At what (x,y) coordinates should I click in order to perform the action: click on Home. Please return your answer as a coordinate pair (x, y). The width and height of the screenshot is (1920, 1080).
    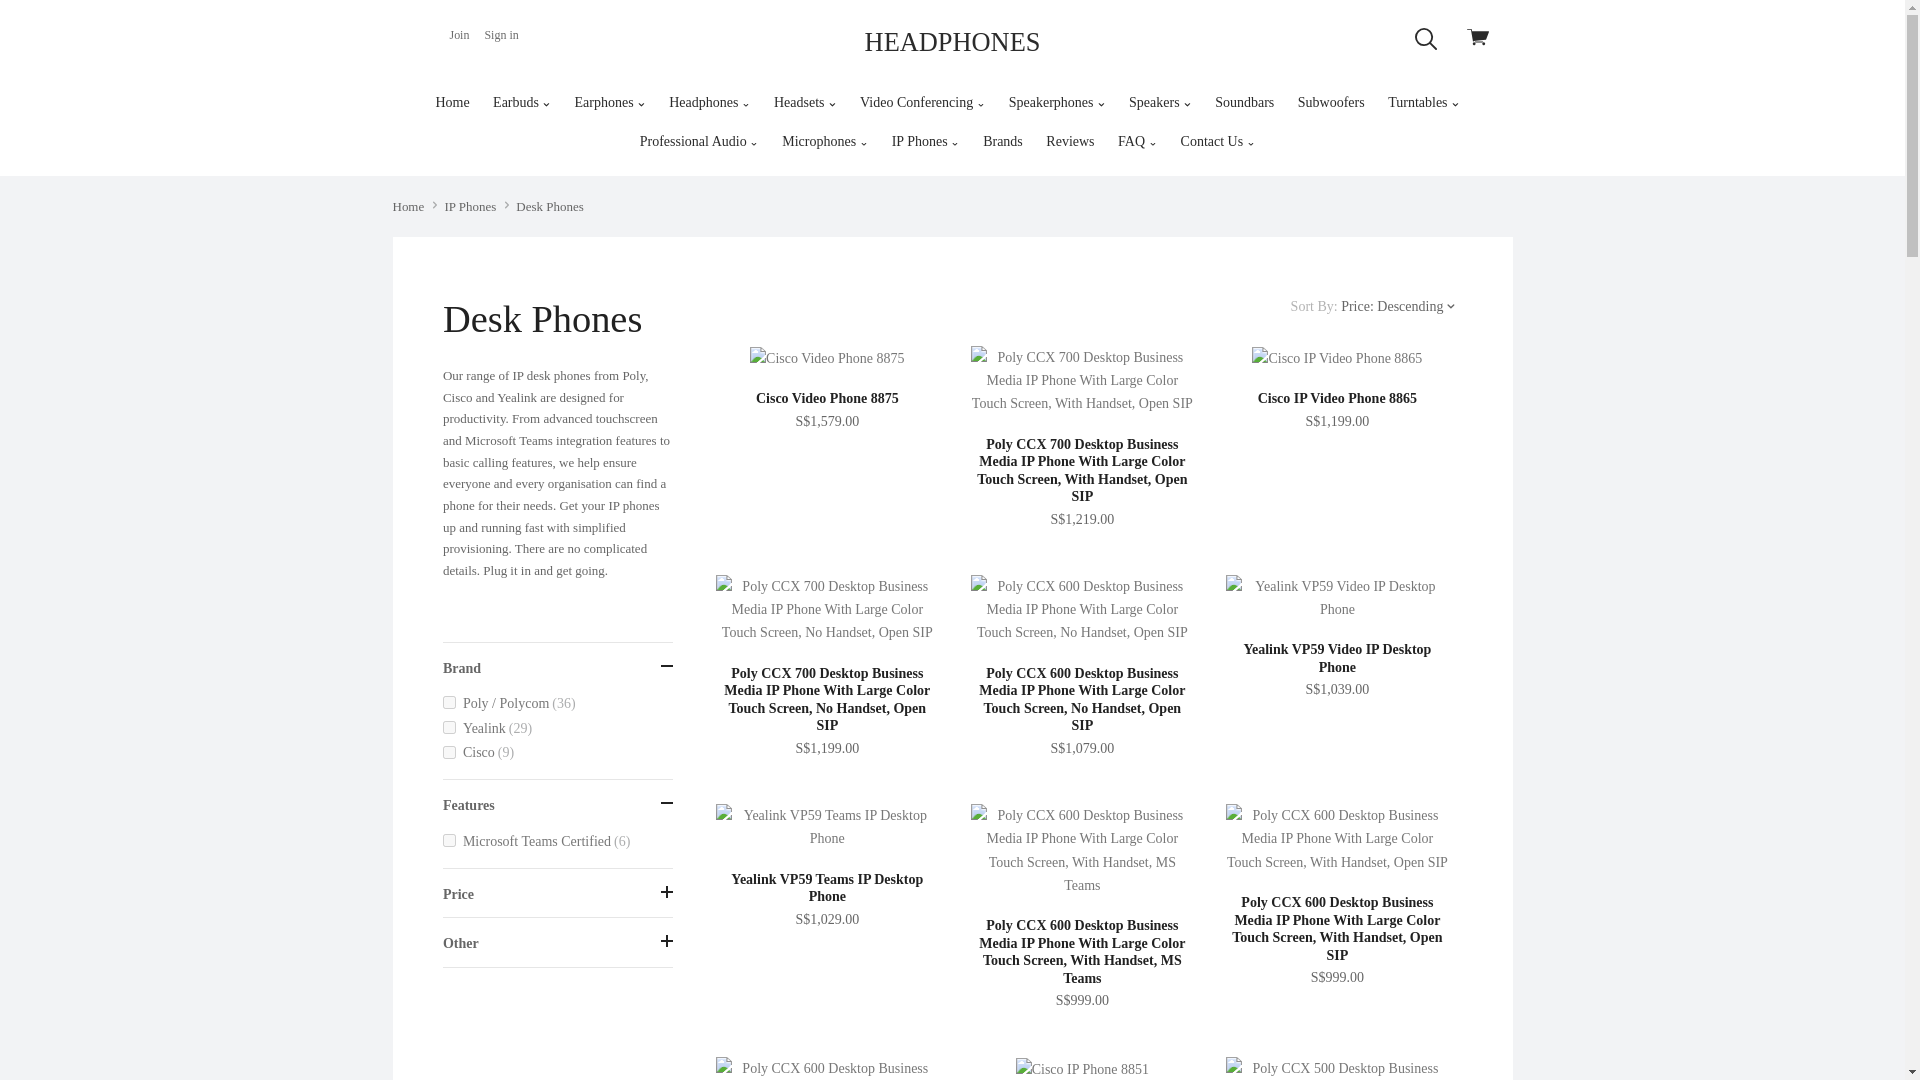
    Looking at the image, I should click on (452, 102).